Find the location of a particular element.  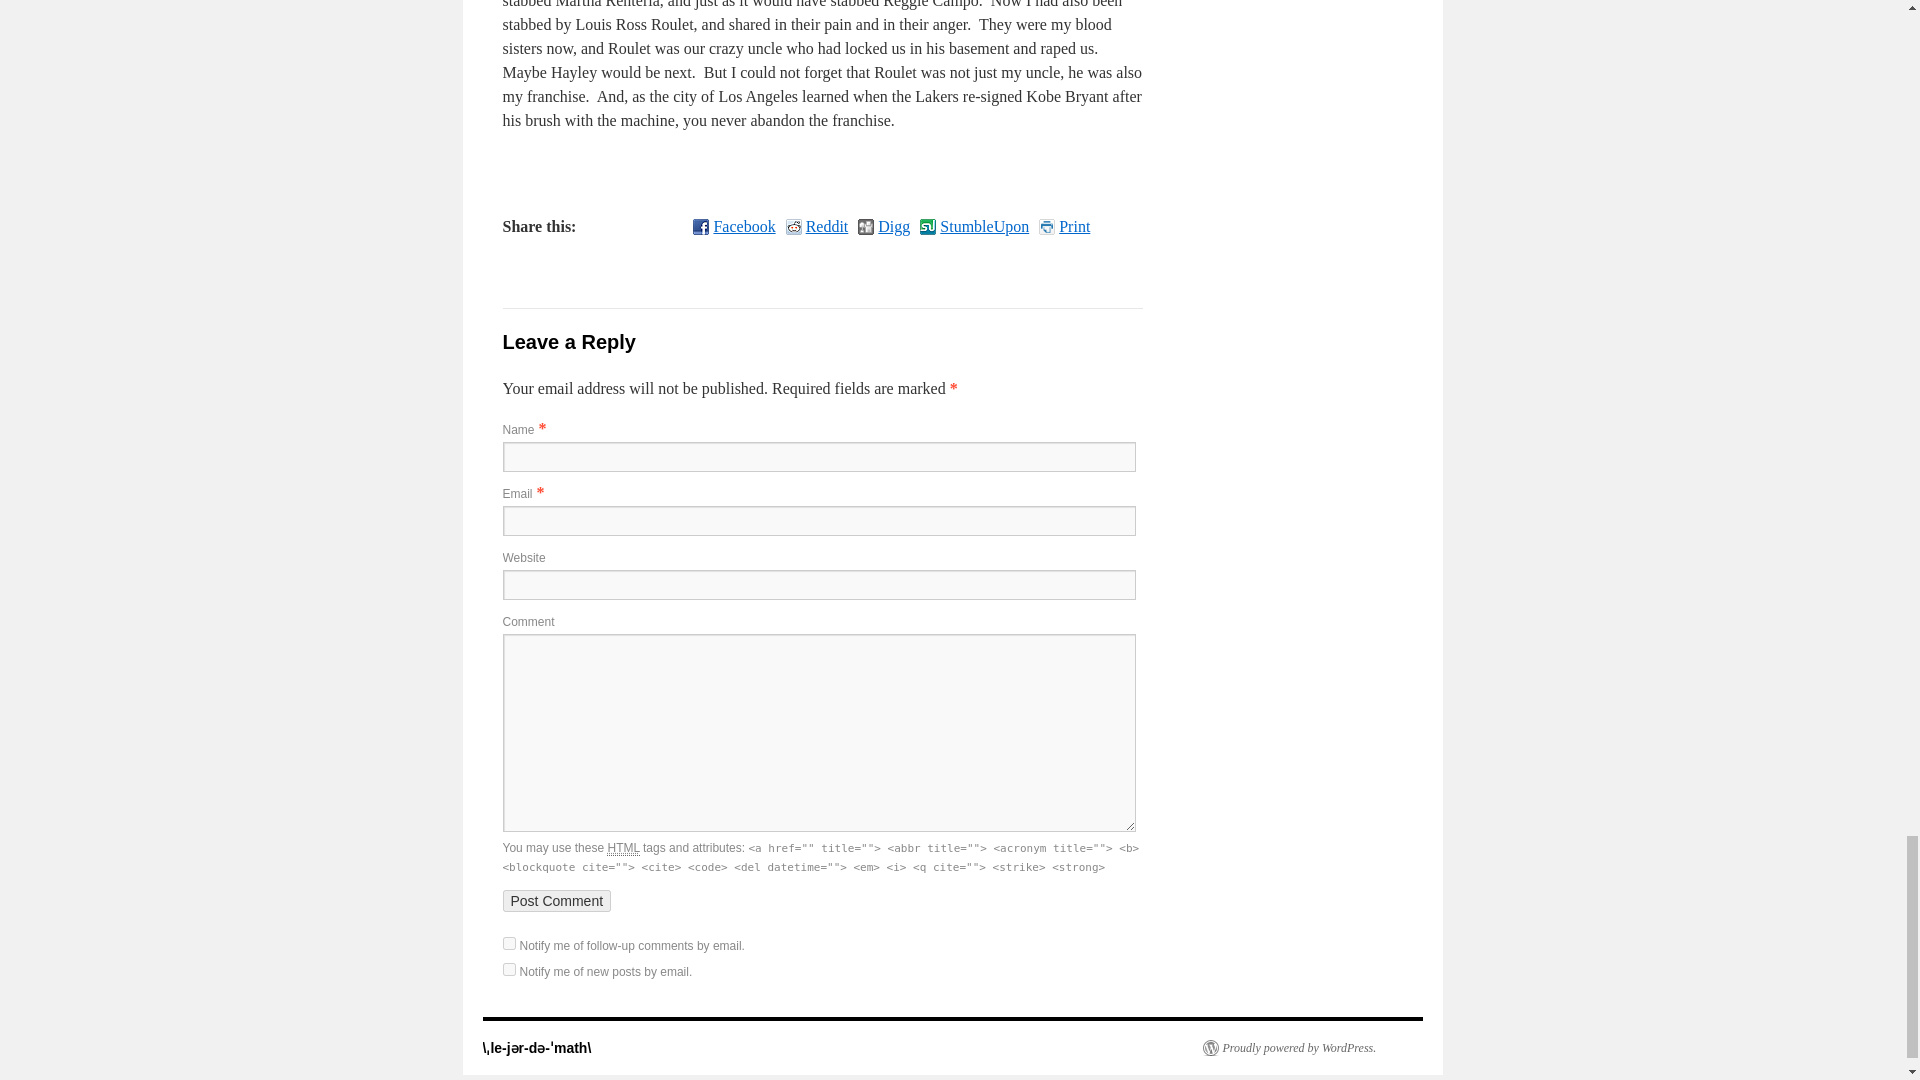

Click to print is located at coordinates (1064, 226).